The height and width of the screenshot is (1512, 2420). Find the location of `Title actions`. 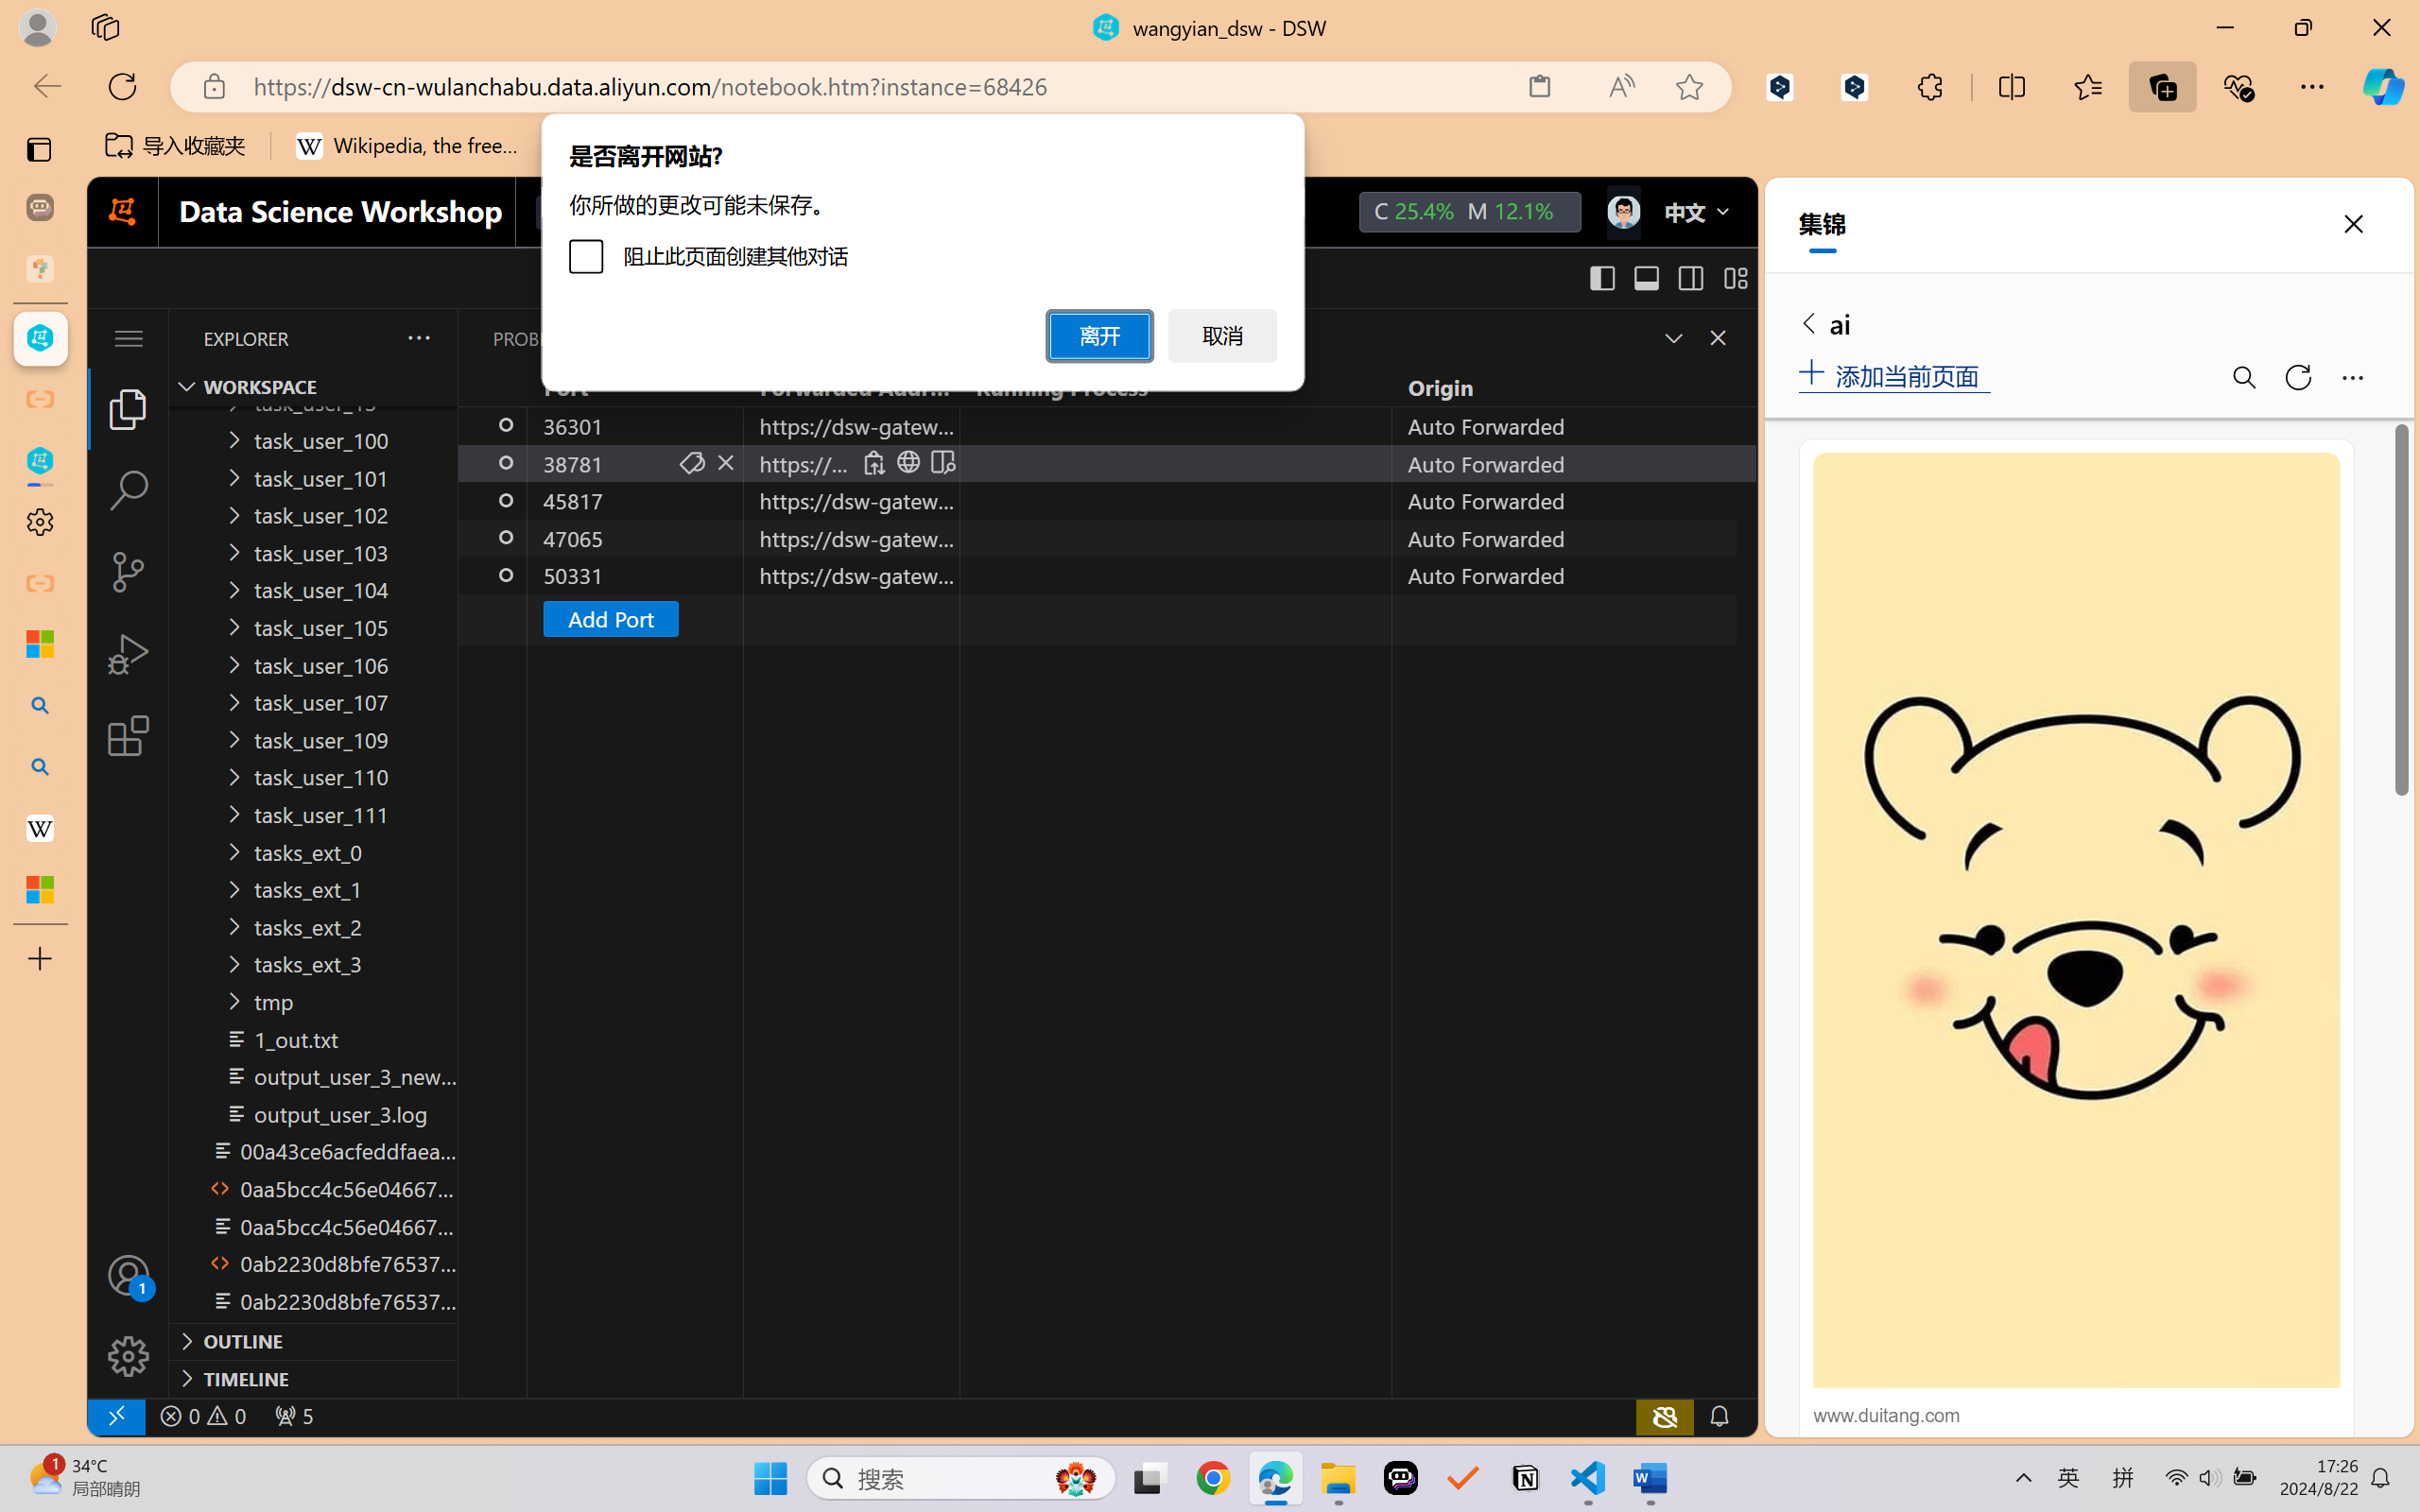

Title actions is located at coordinates (1668, 278).